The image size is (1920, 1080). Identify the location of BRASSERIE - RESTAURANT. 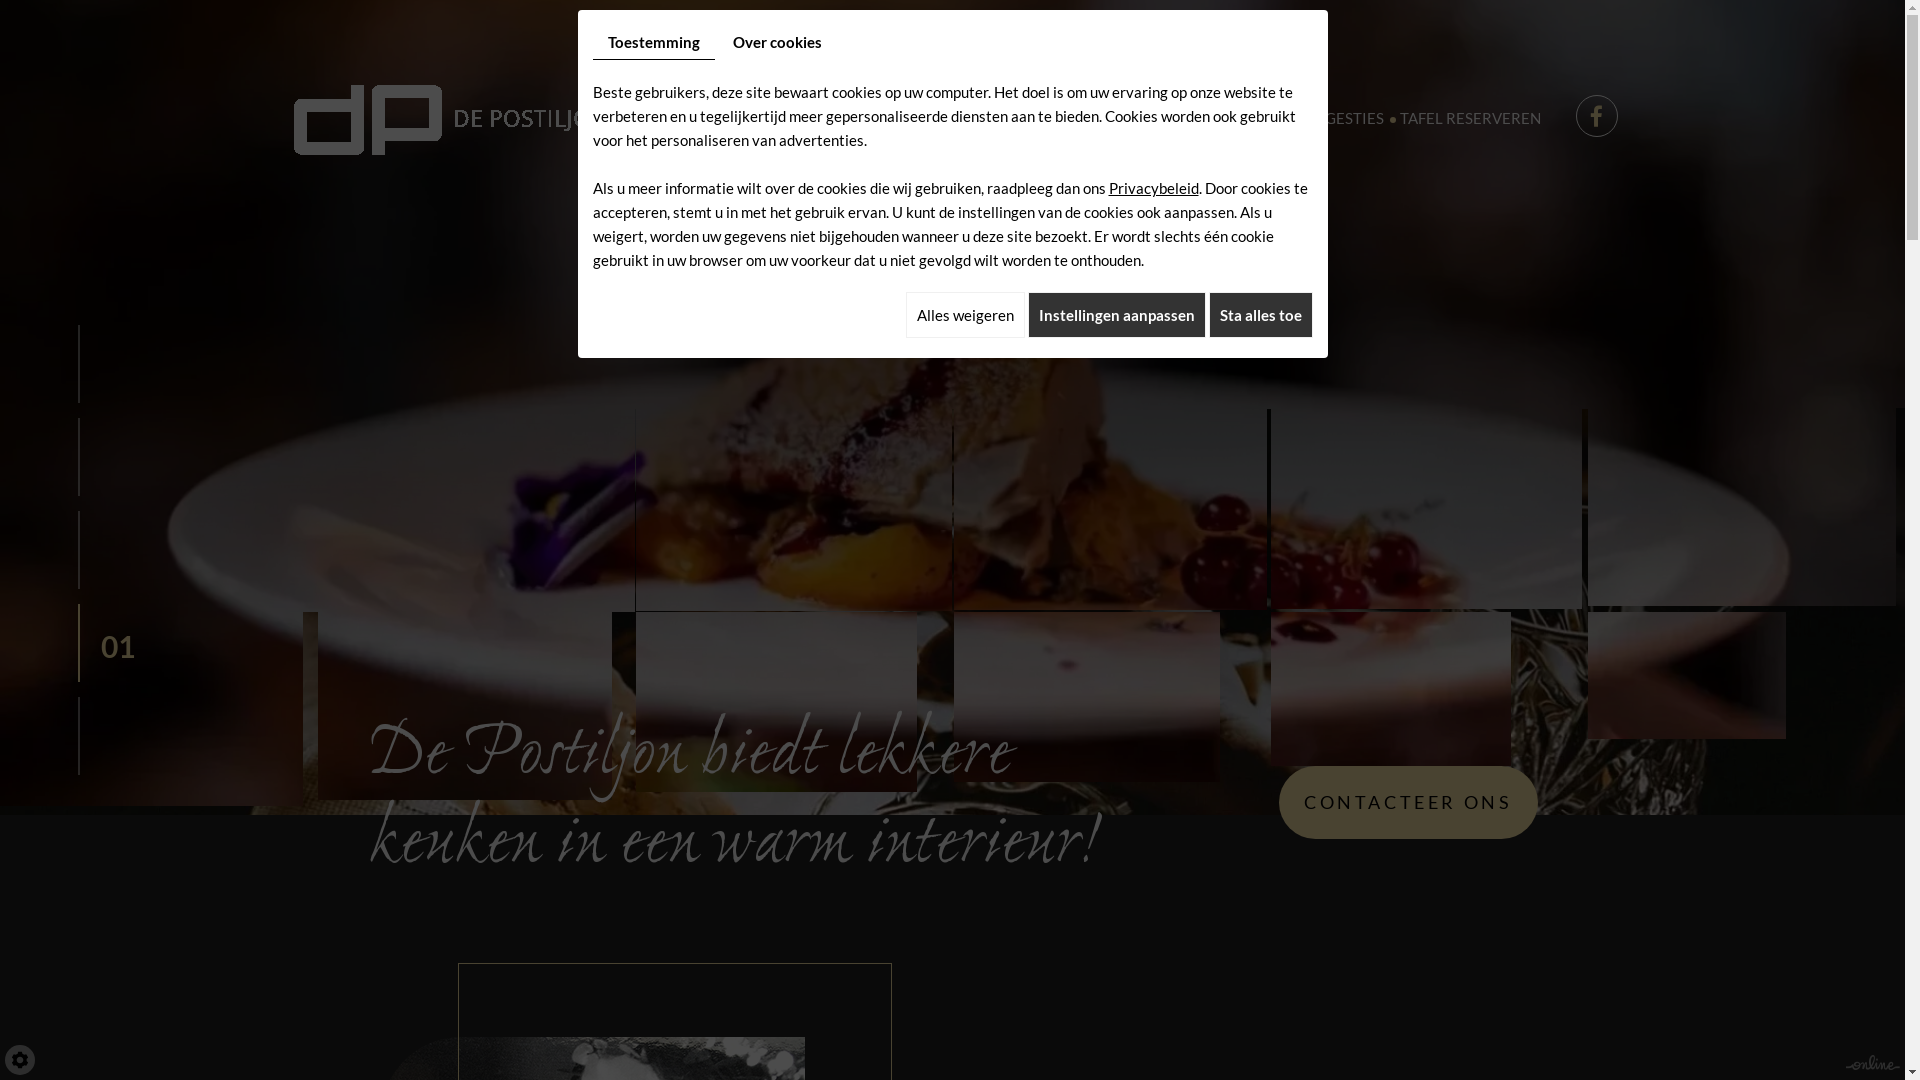
(839, 118).